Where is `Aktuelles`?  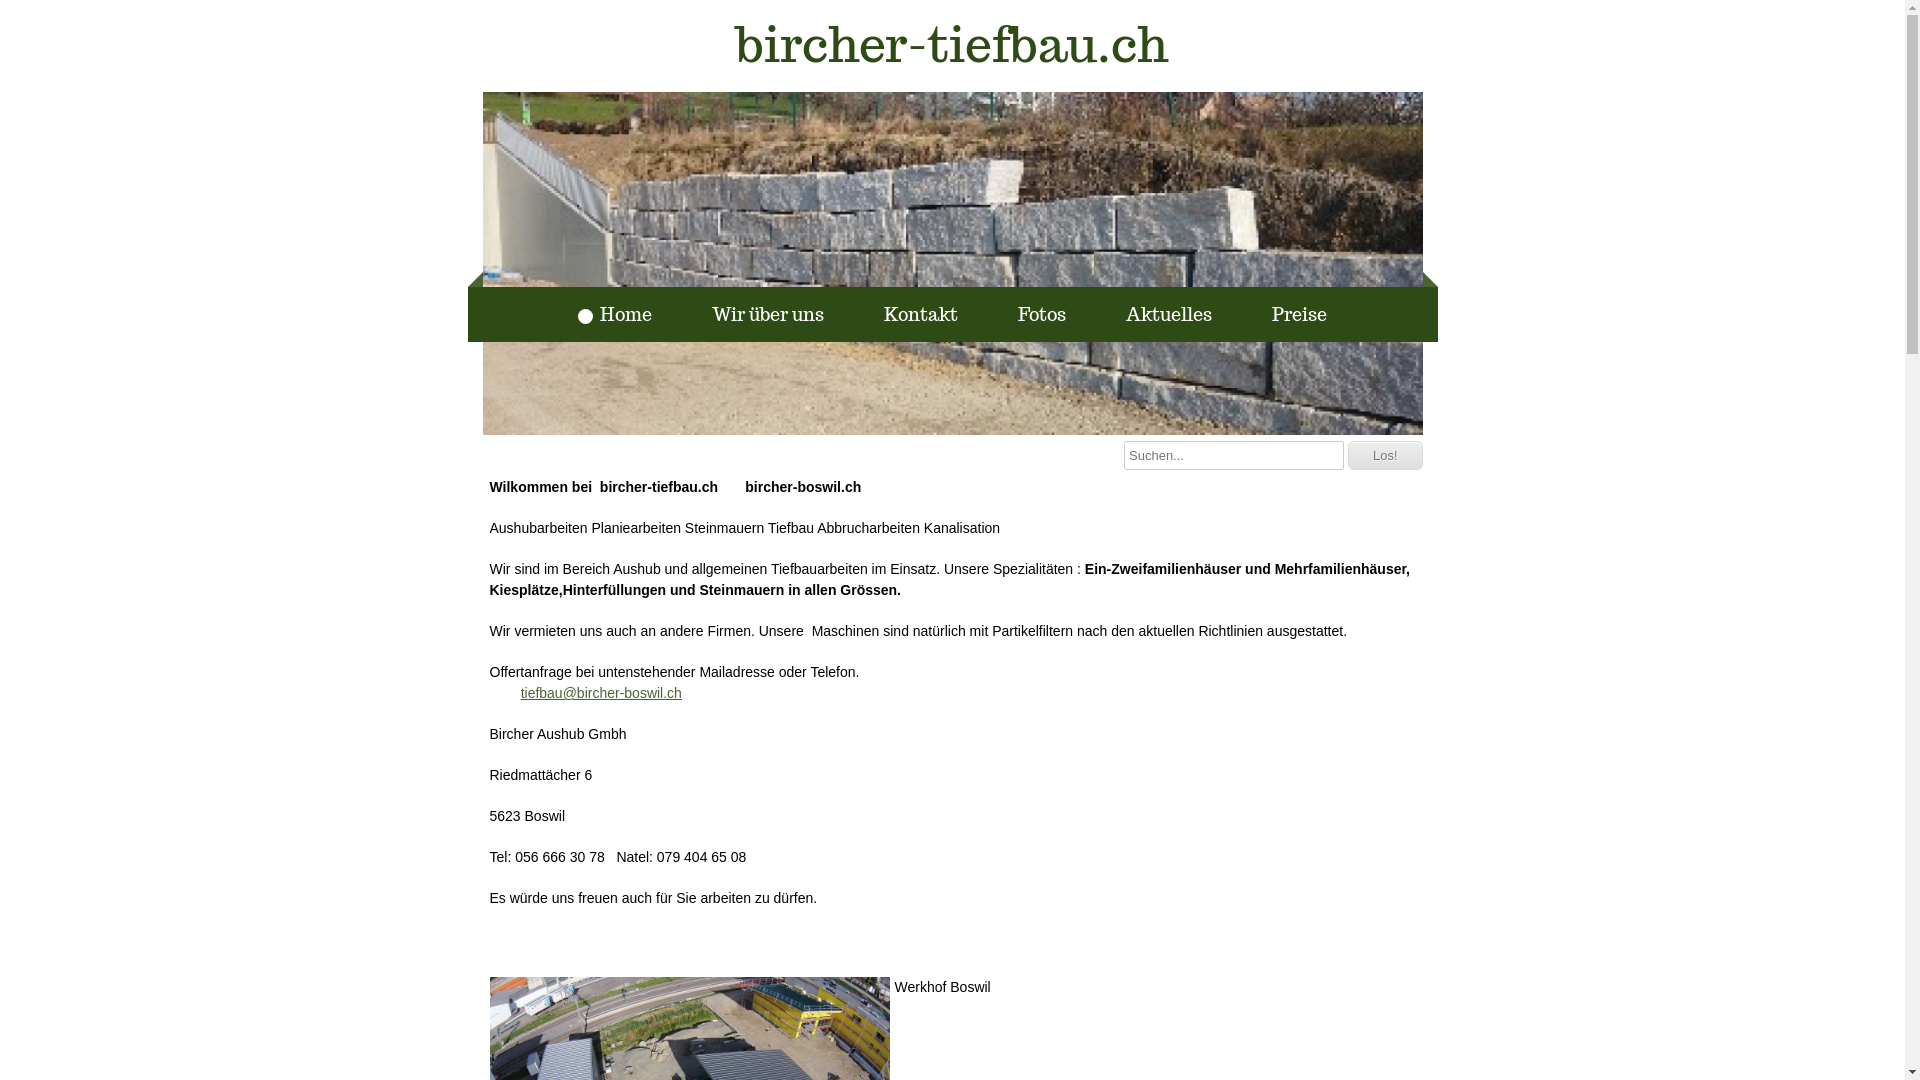 Aktuelles is located at coordinates (1158, 314).